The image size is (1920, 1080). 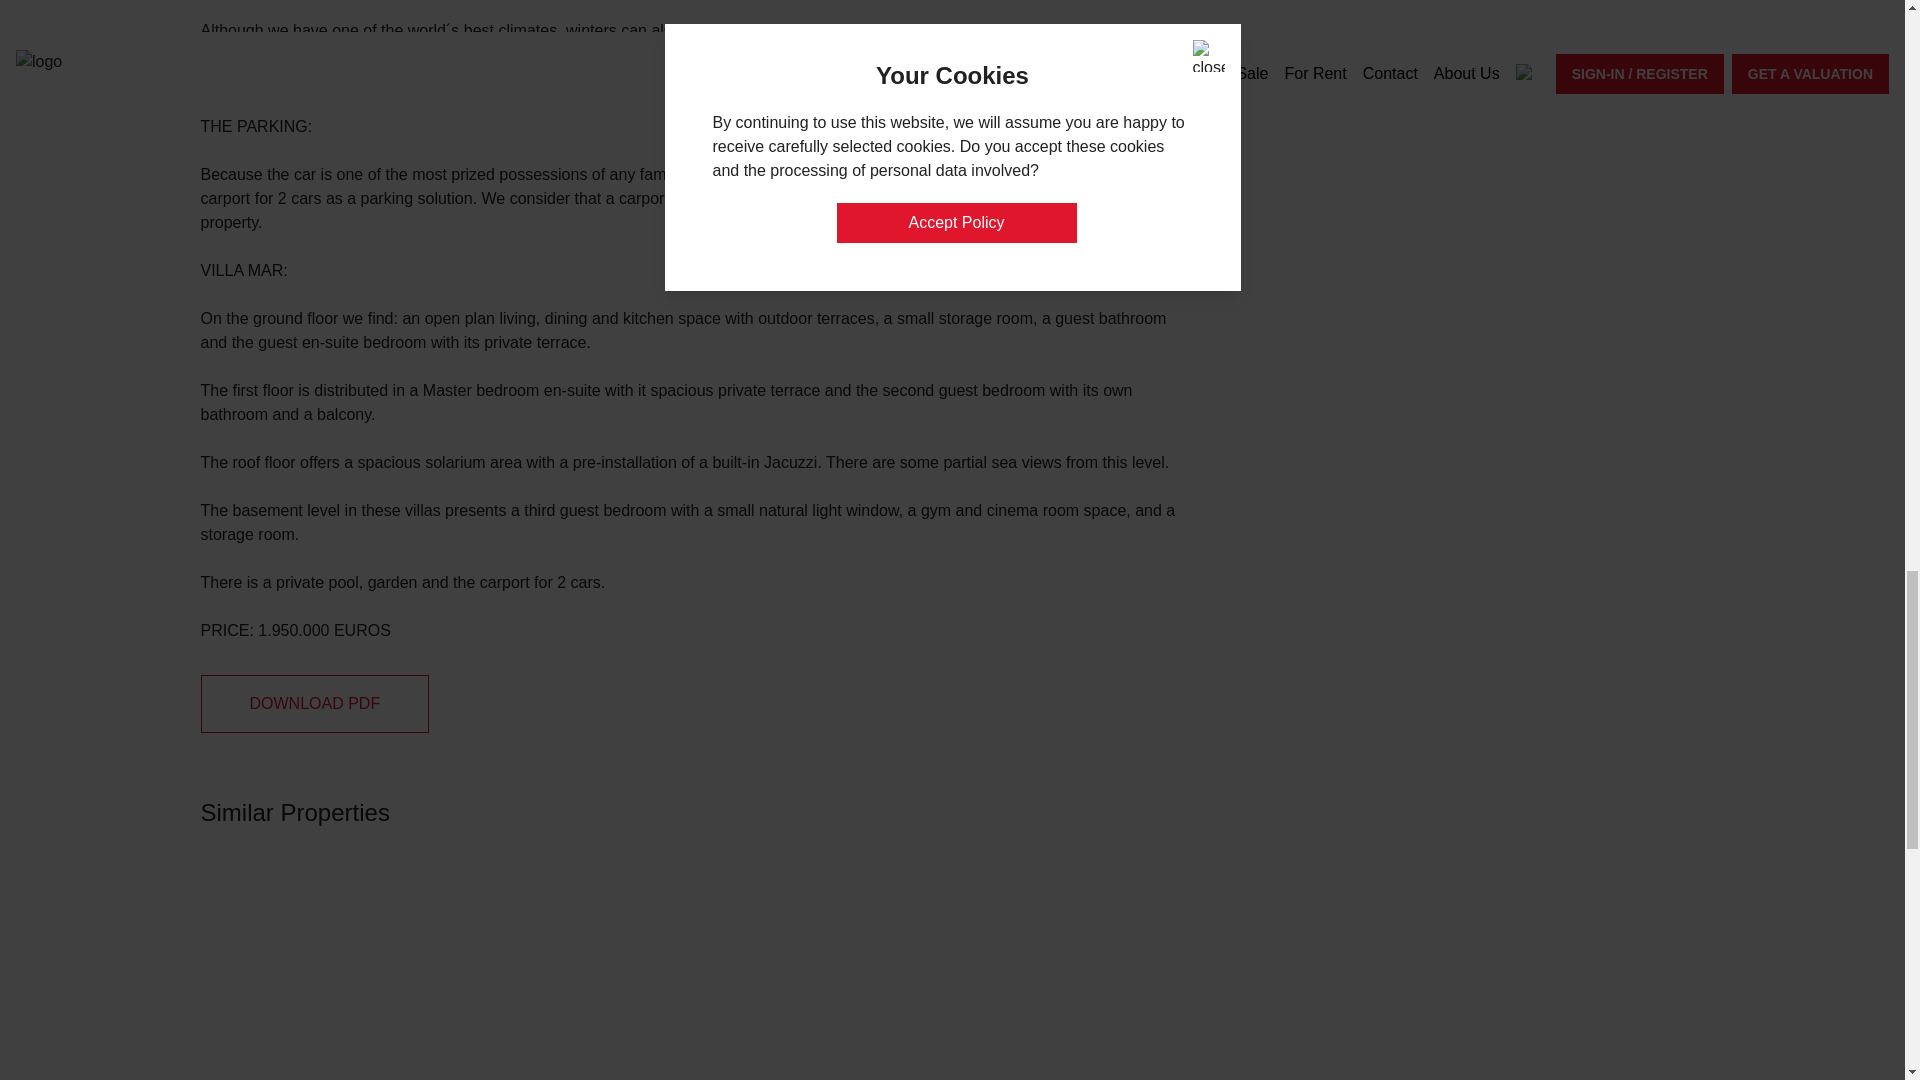 What do you see at coordinates (314, 704) in the screenshot?
I see `DOWNLOAD PDF` at bounding box center [314, 704].